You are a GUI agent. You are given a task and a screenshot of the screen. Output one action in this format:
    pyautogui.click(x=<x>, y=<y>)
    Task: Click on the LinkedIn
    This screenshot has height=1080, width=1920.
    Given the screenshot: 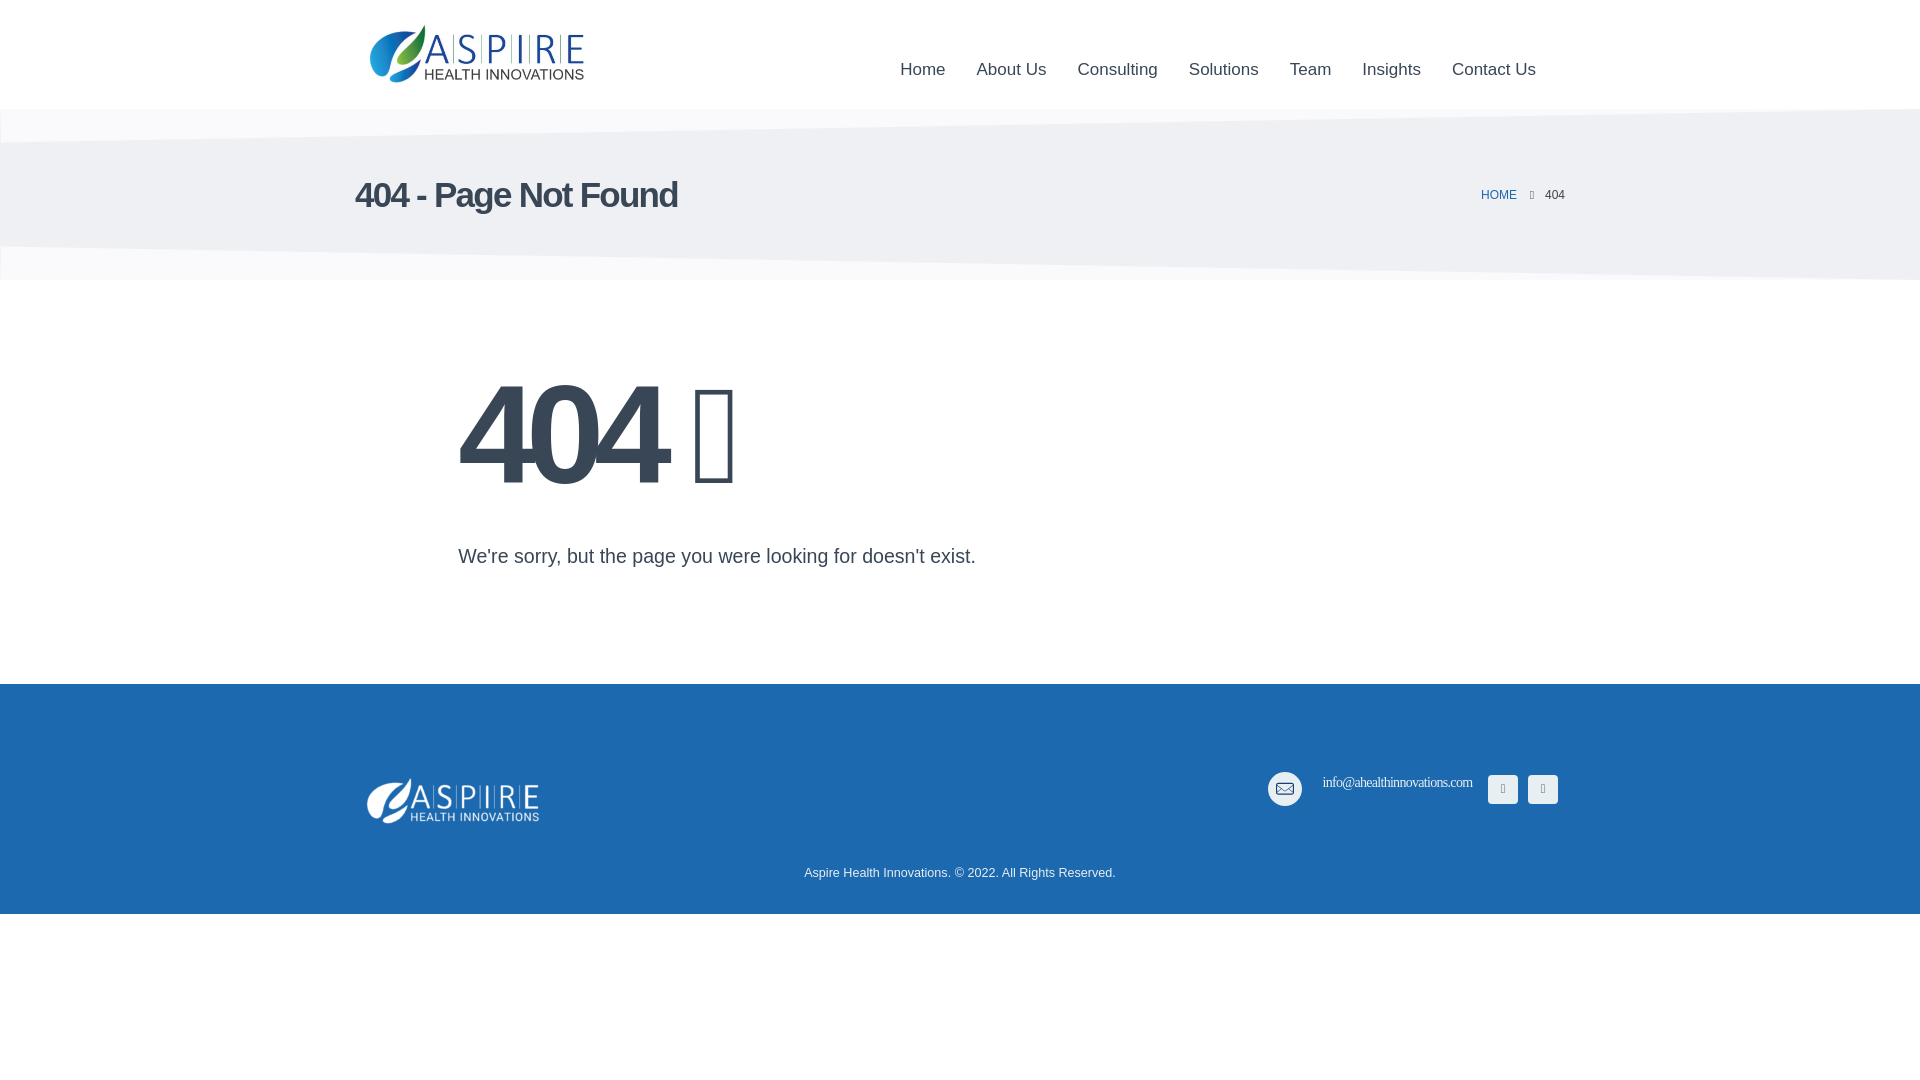 What is the action you would take?
    pyautogui.click(x=1542, y=789)
    